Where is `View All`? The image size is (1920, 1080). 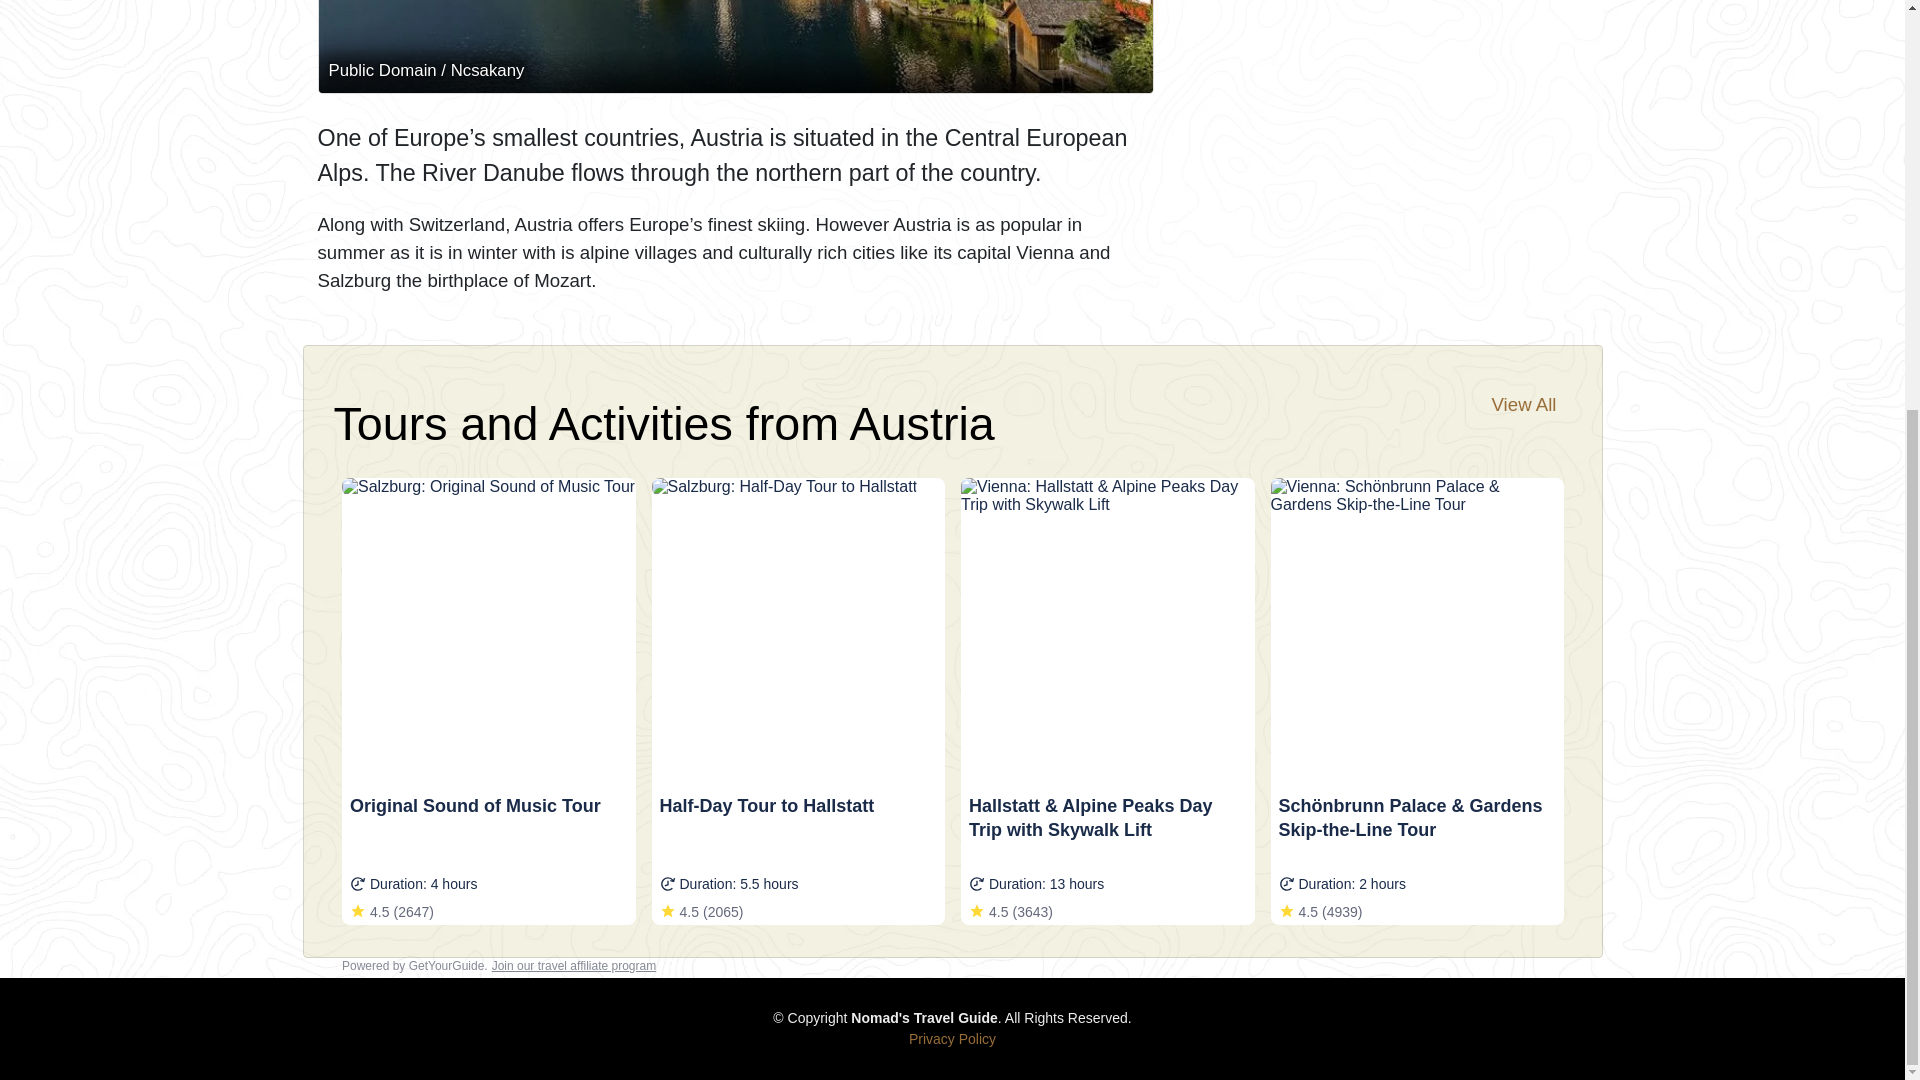
View All is located at coordinates (1524, 404).